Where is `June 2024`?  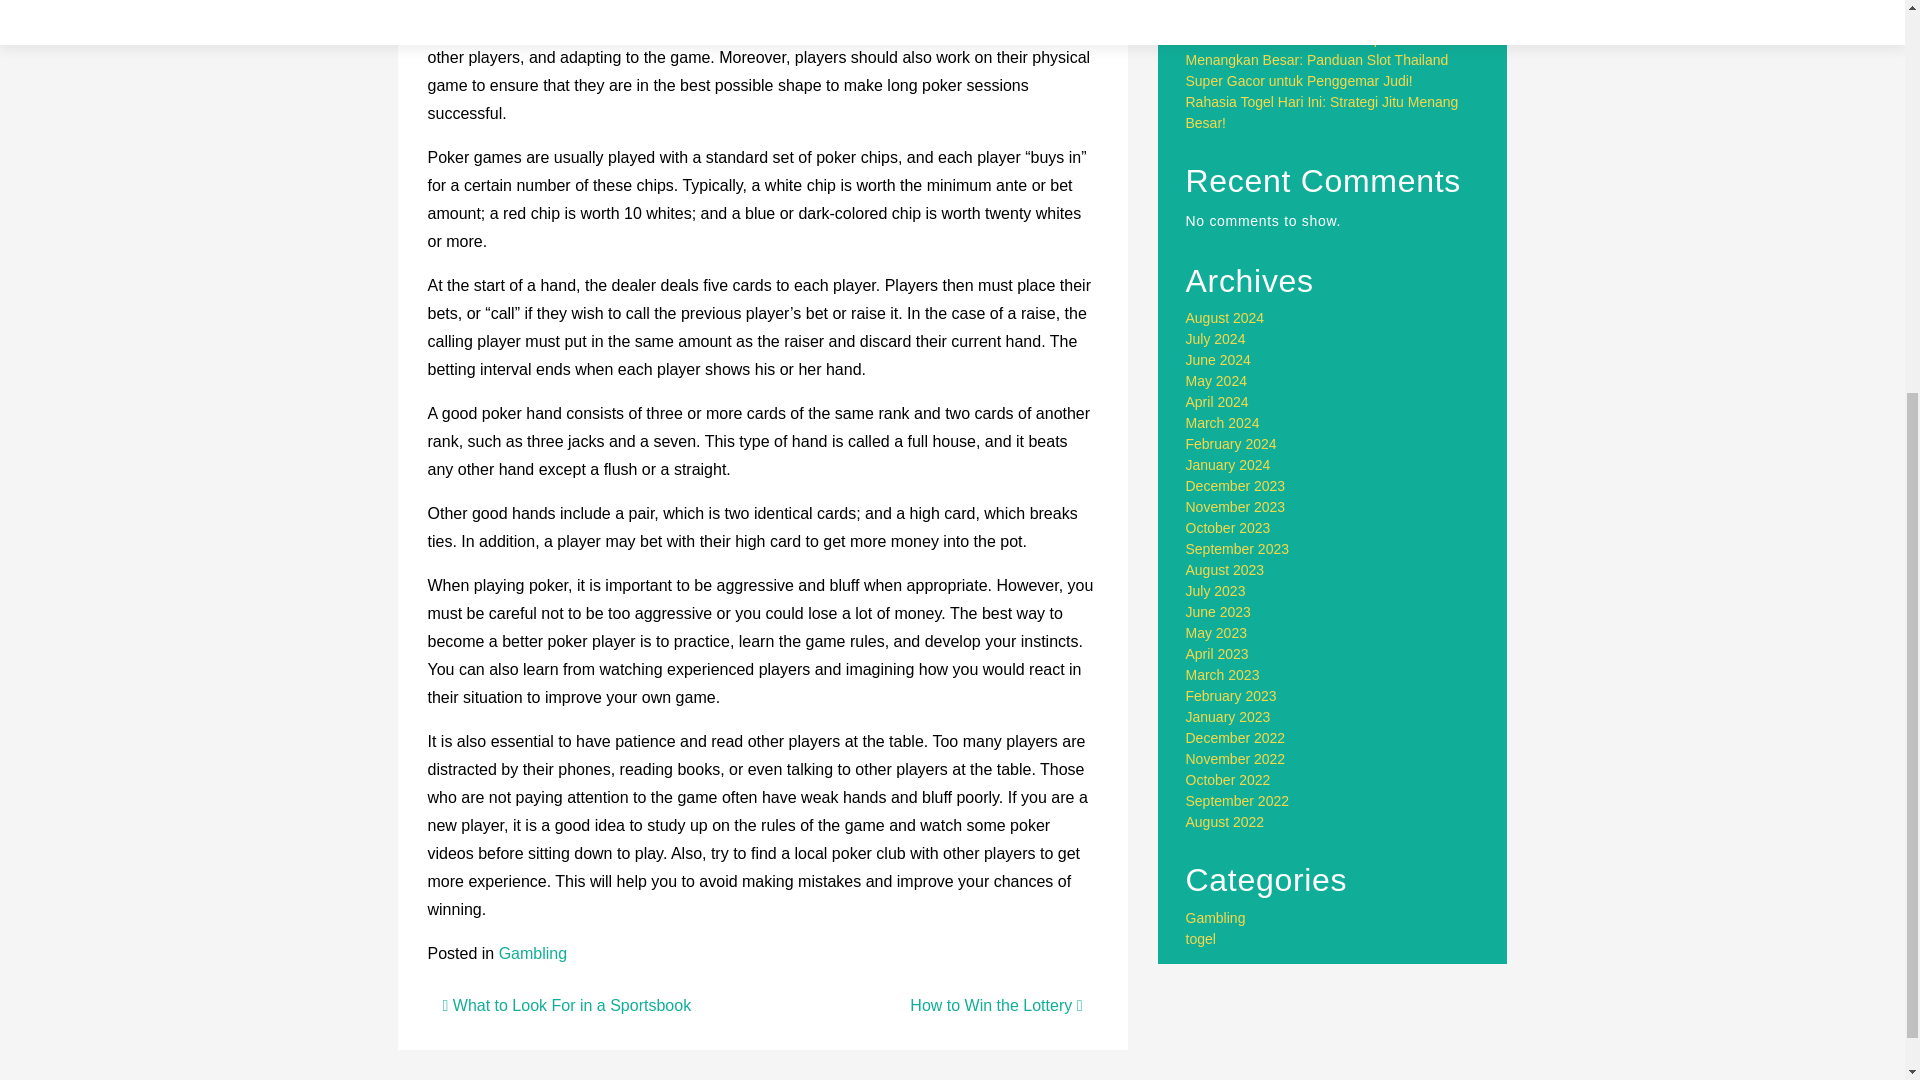 June 2024 is located at coordinates (1218, 360).